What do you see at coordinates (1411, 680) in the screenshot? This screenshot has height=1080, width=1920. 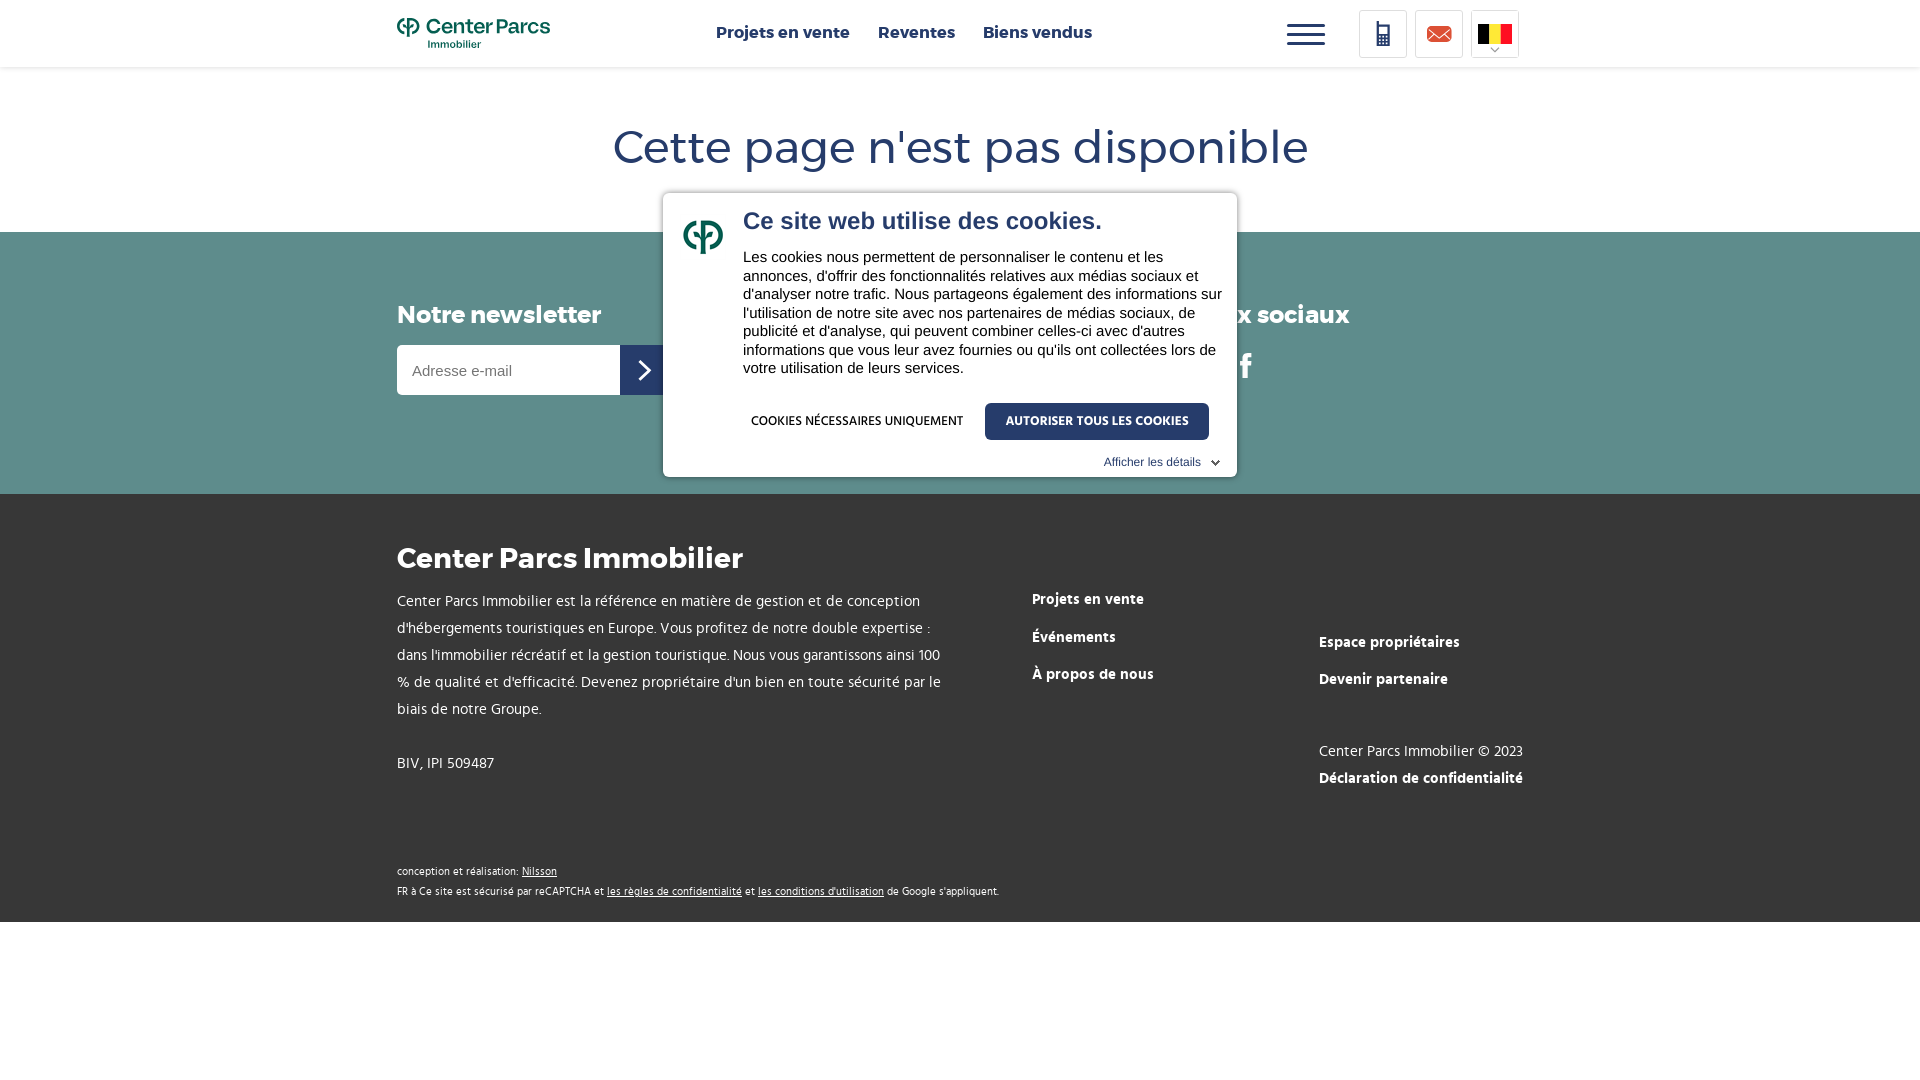 I see `Devenir partenaire` at bounding box center [1411, 680].